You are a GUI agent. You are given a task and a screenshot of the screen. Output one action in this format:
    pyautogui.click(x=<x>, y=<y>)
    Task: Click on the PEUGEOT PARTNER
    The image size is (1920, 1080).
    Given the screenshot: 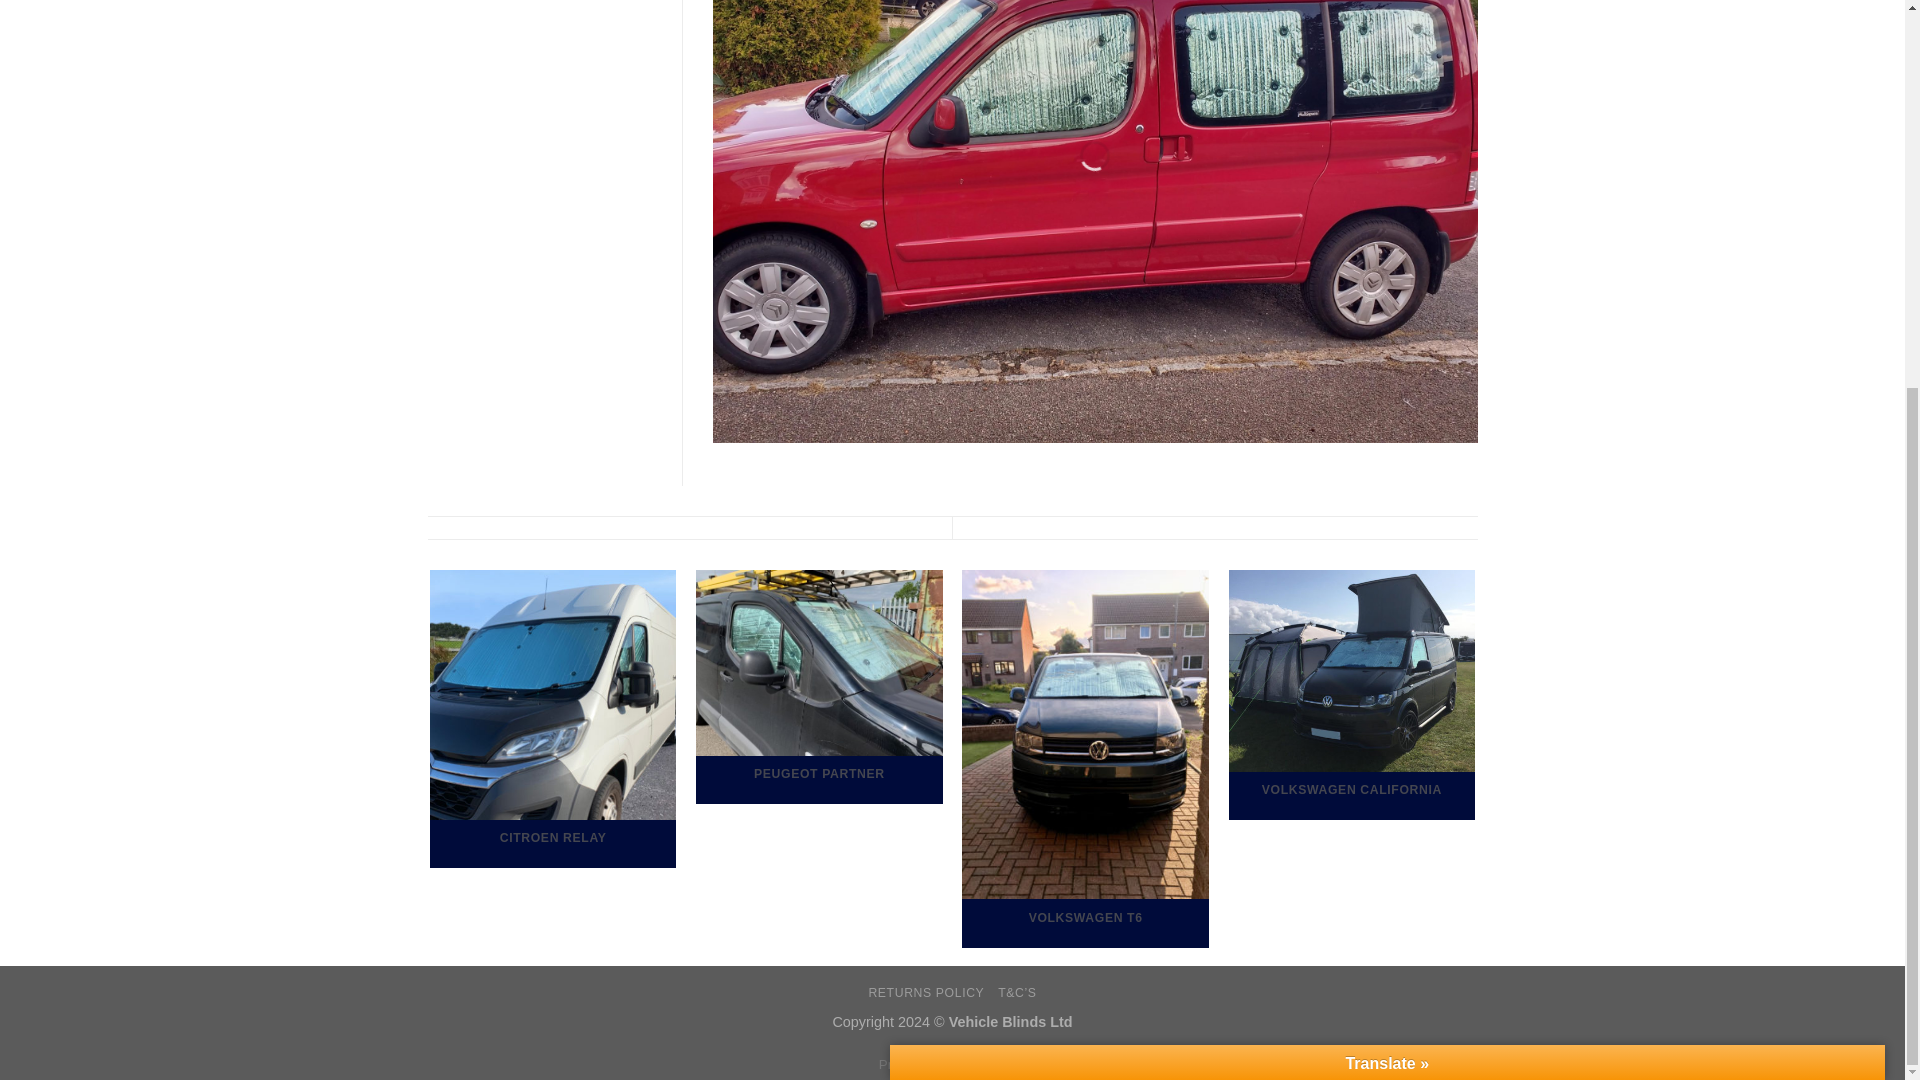 What is the action you would take?
    pyautogui.click(x=818, y=686)
    